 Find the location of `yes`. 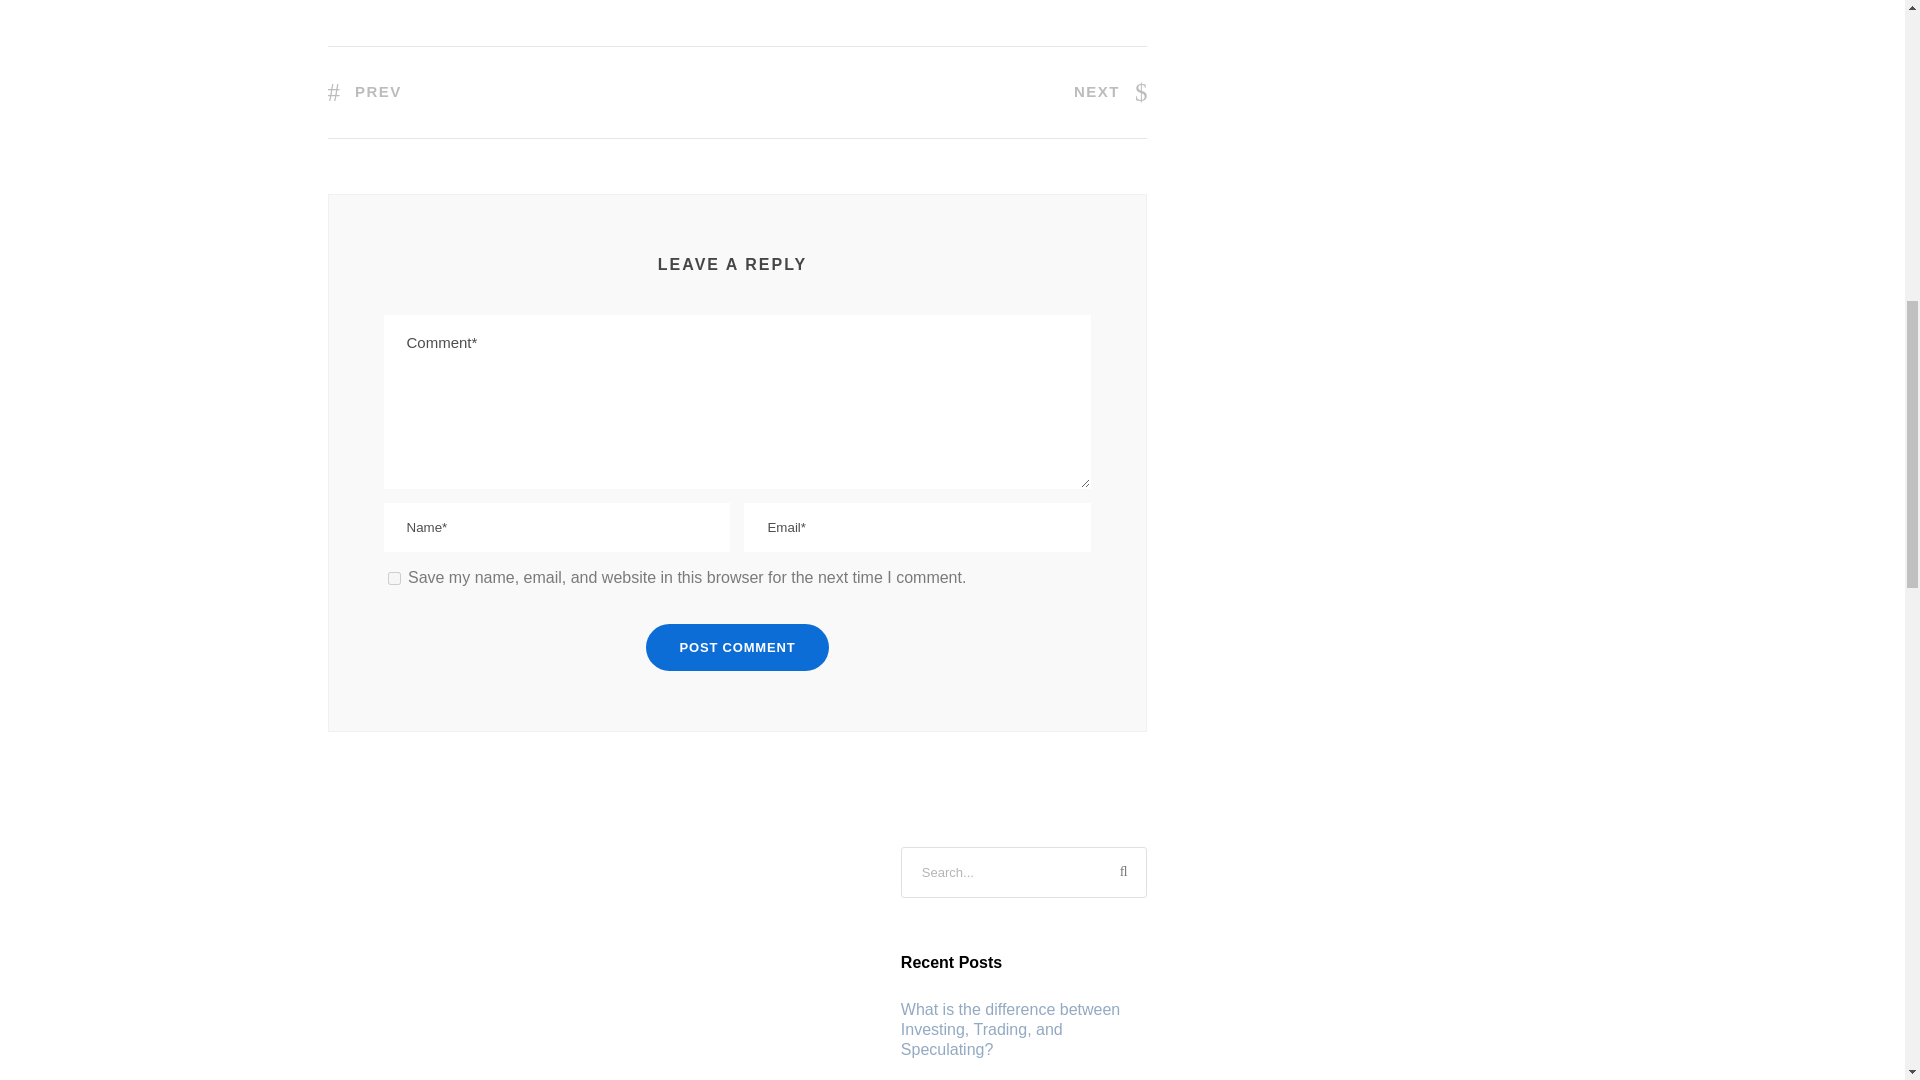

yes is located at coordinates (394, 578).